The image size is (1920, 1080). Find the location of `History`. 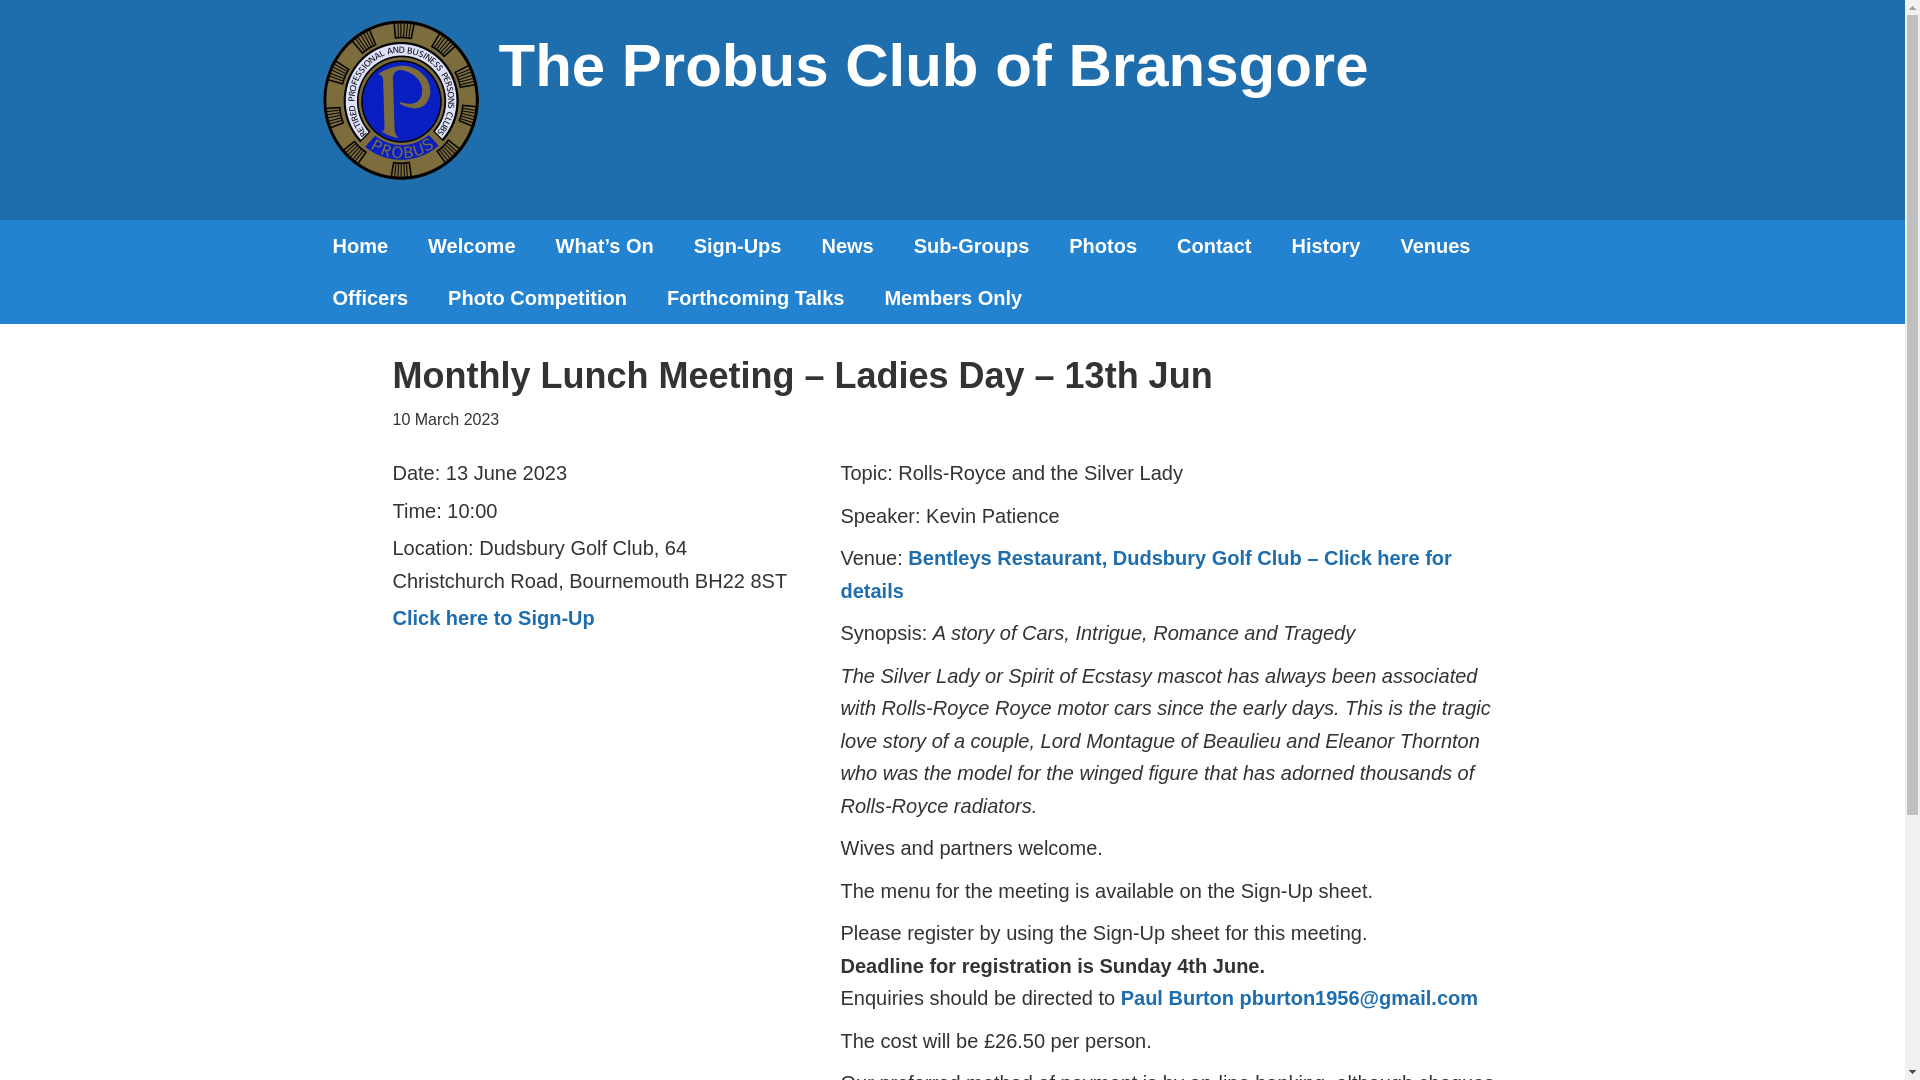

History is located at coordinates (1326, 246).